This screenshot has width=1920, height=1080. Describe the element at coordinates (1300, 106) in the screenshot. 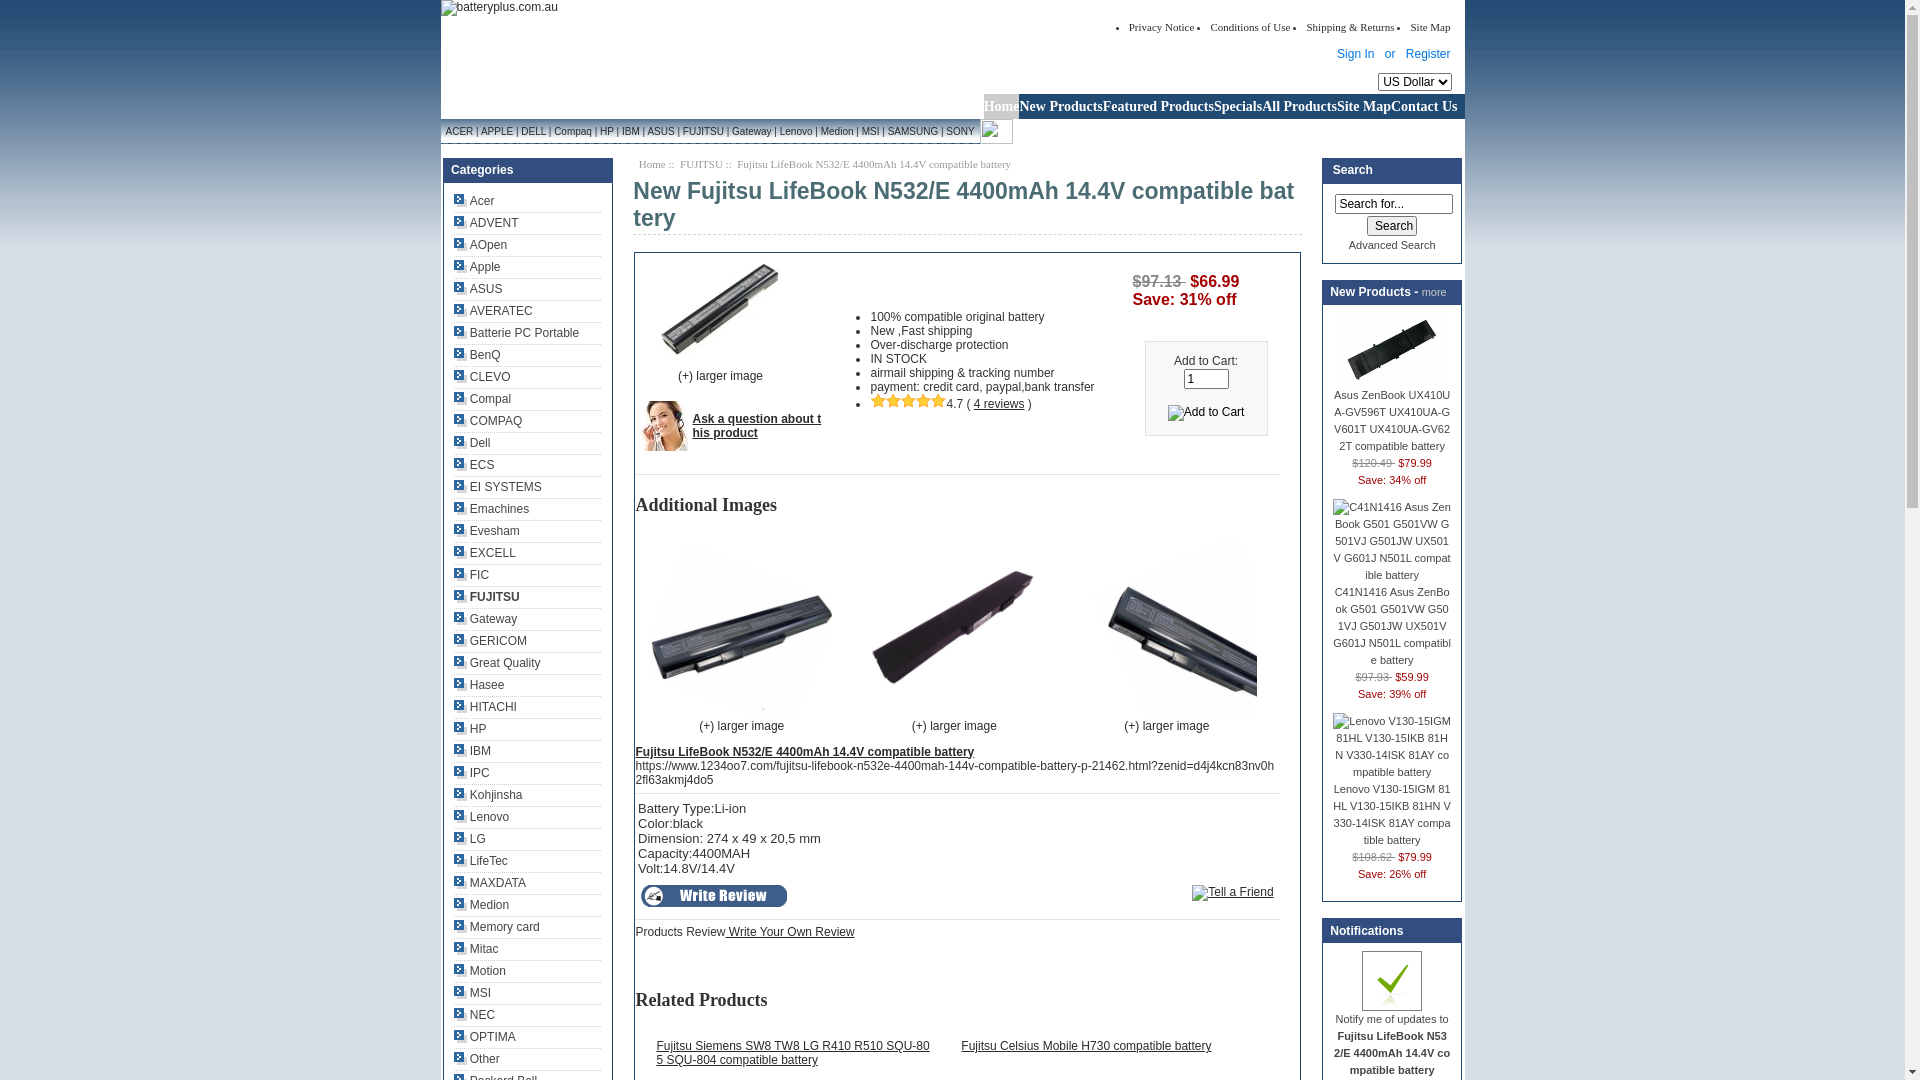

I see `All Products` at that location.